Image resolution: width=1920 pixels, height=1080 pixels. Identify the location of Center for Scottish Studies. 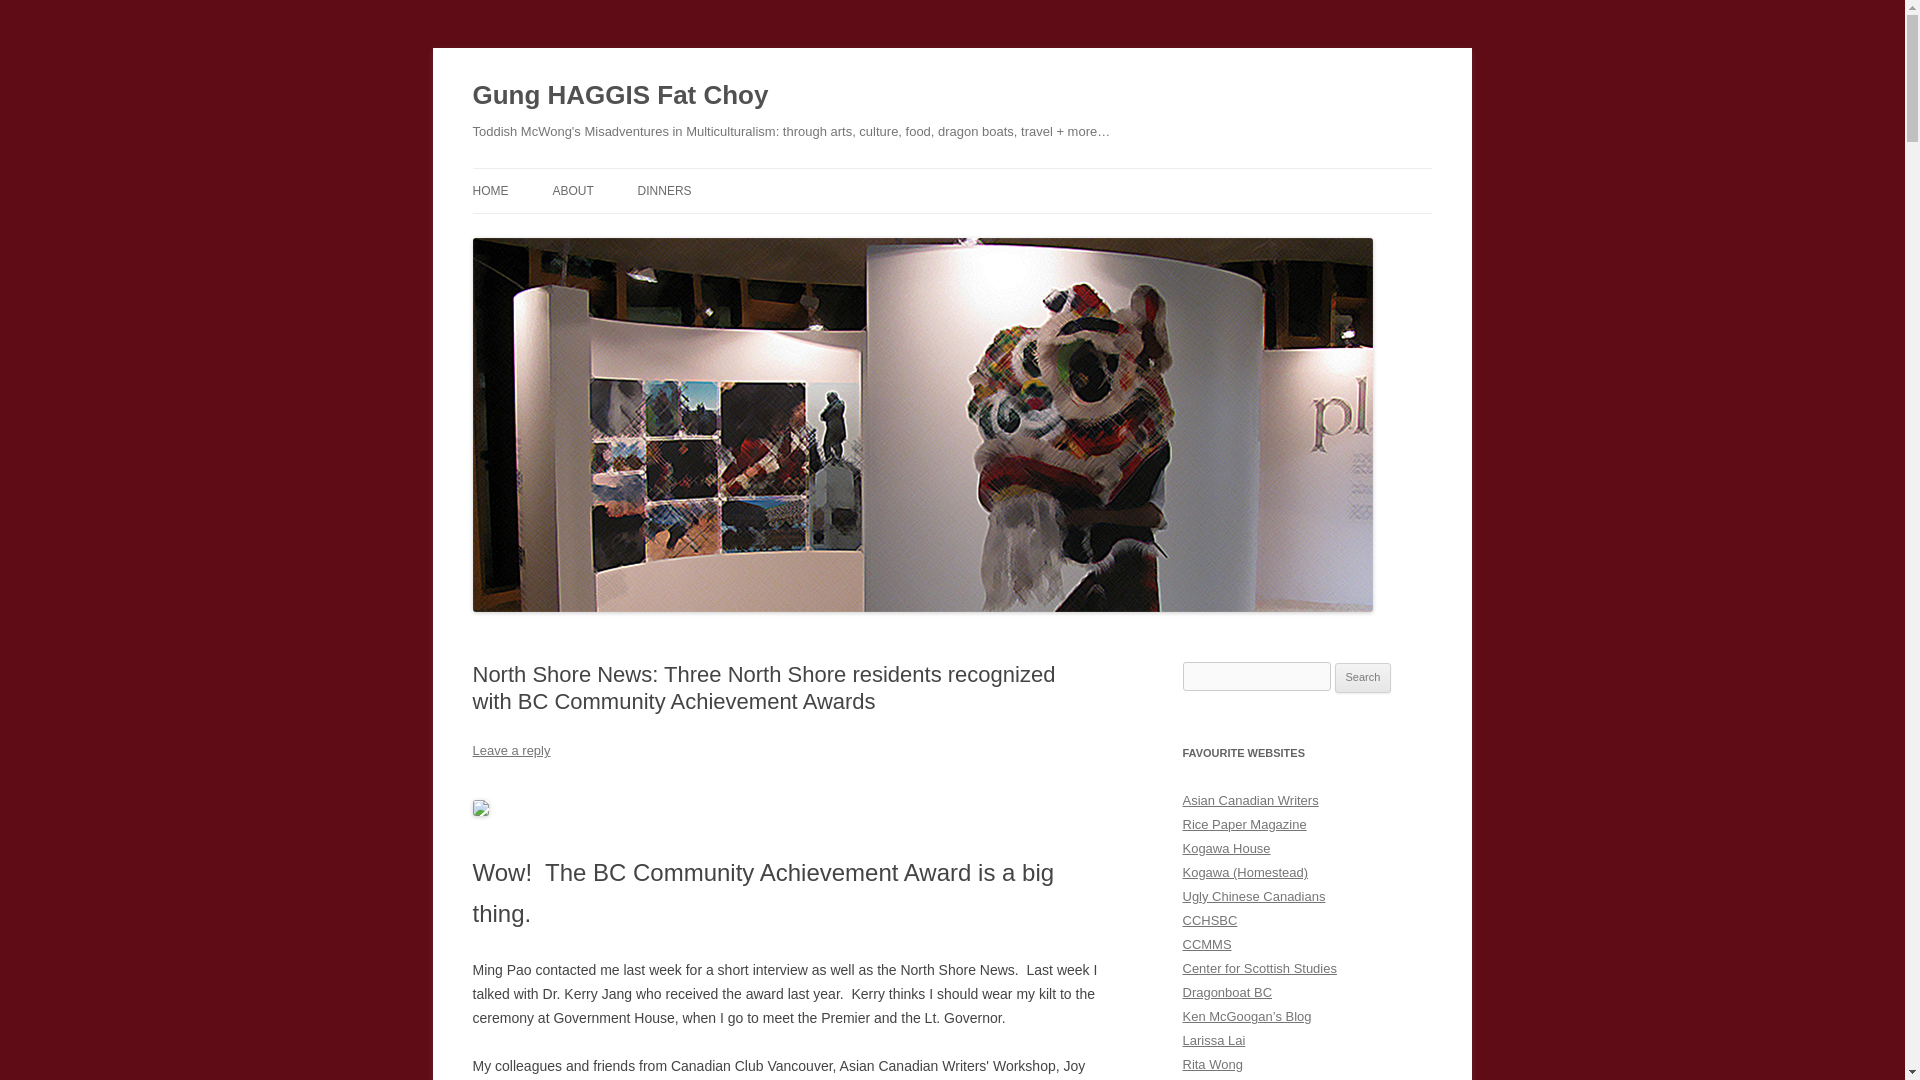
(1259, 968).